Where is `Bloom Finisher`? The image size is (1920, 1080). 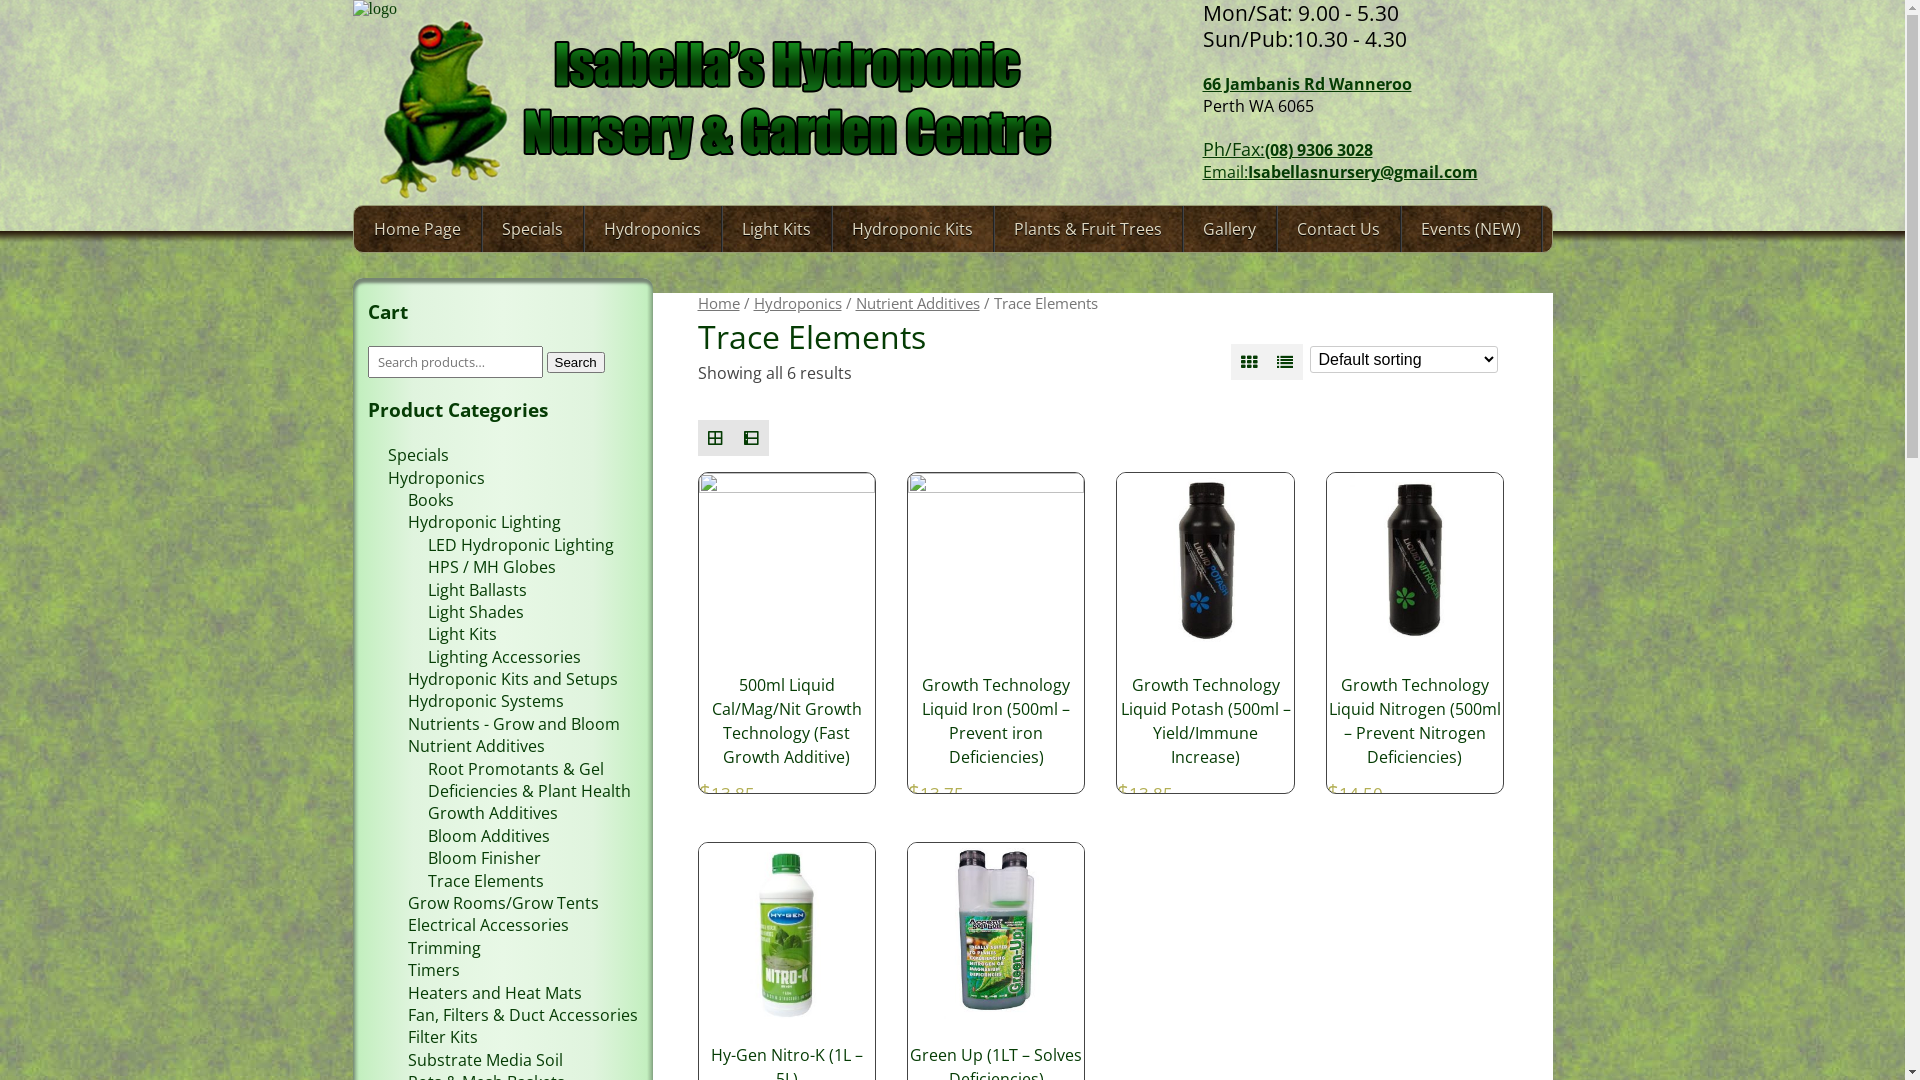 Bloom Finisher is located at coordinates (484, 858).